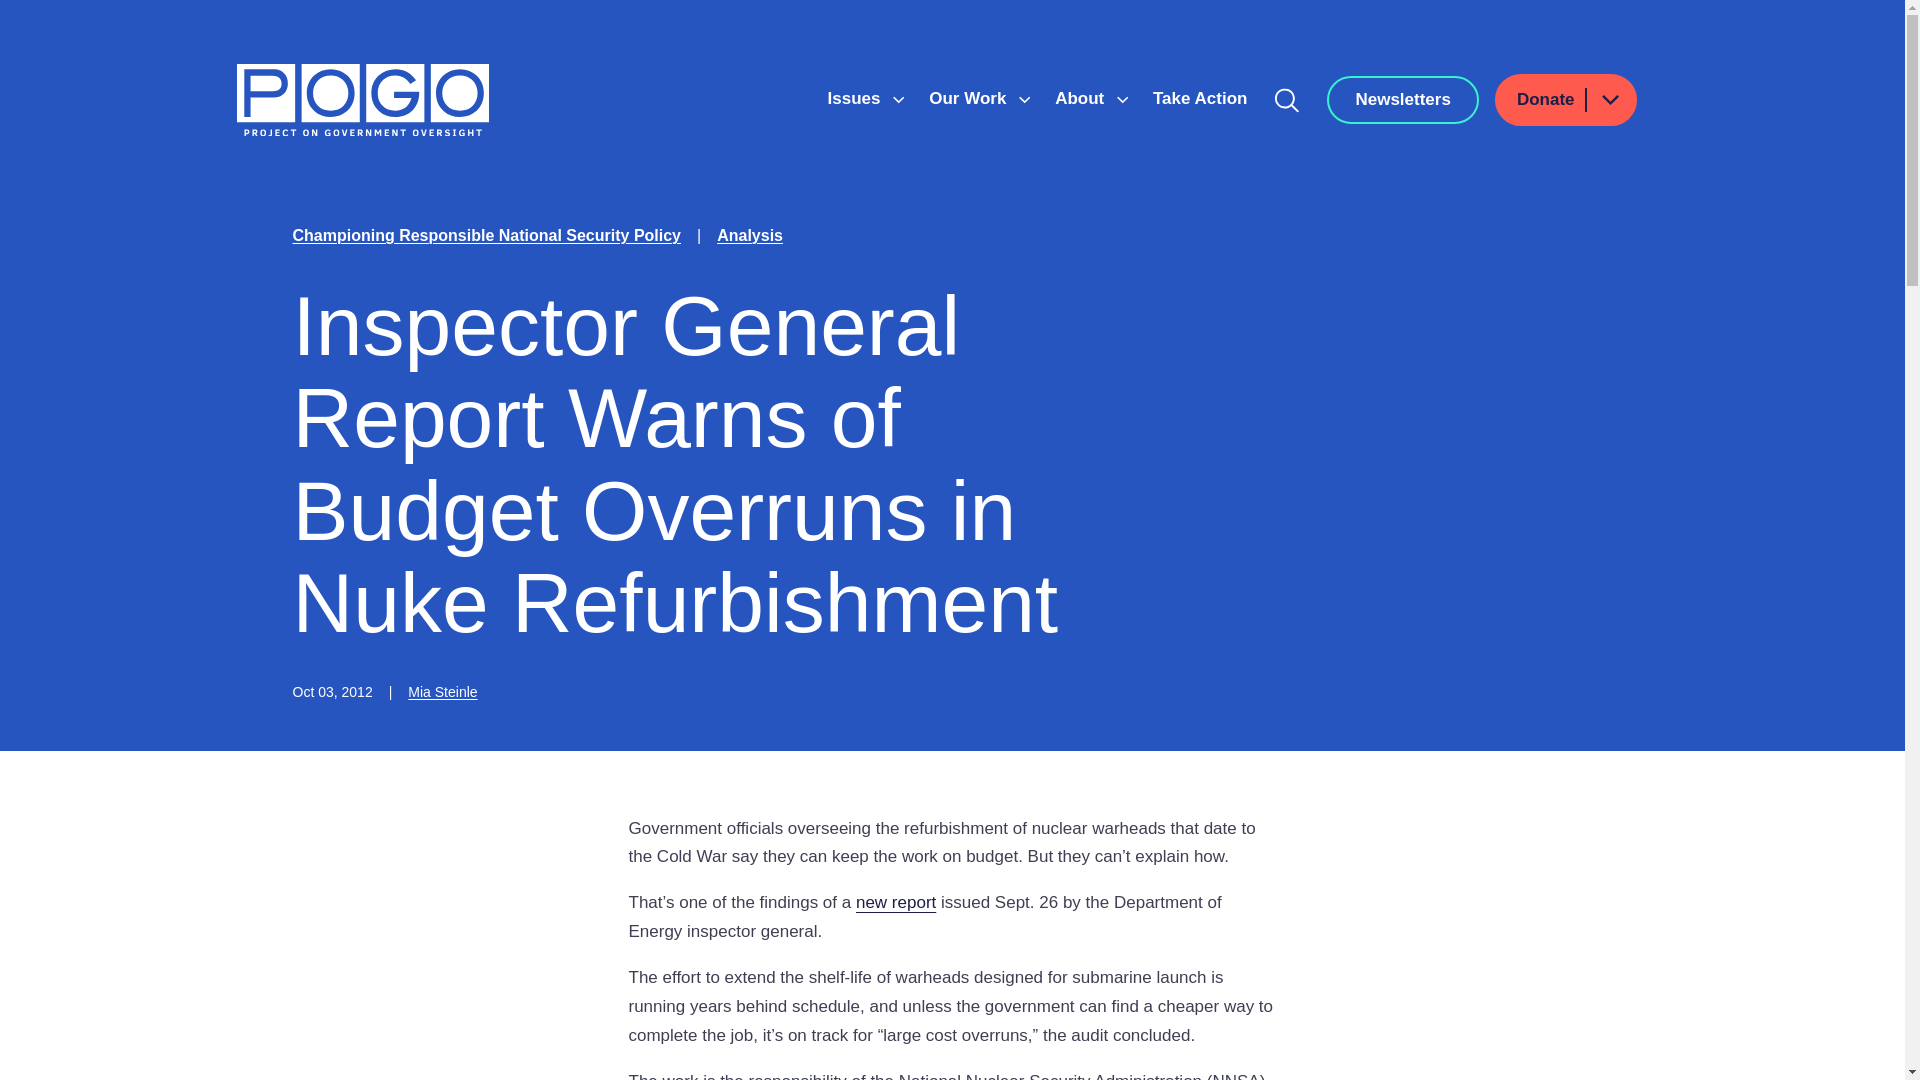 The image size is (1920, 1080). I want to click on Search, so click(1287, 100).